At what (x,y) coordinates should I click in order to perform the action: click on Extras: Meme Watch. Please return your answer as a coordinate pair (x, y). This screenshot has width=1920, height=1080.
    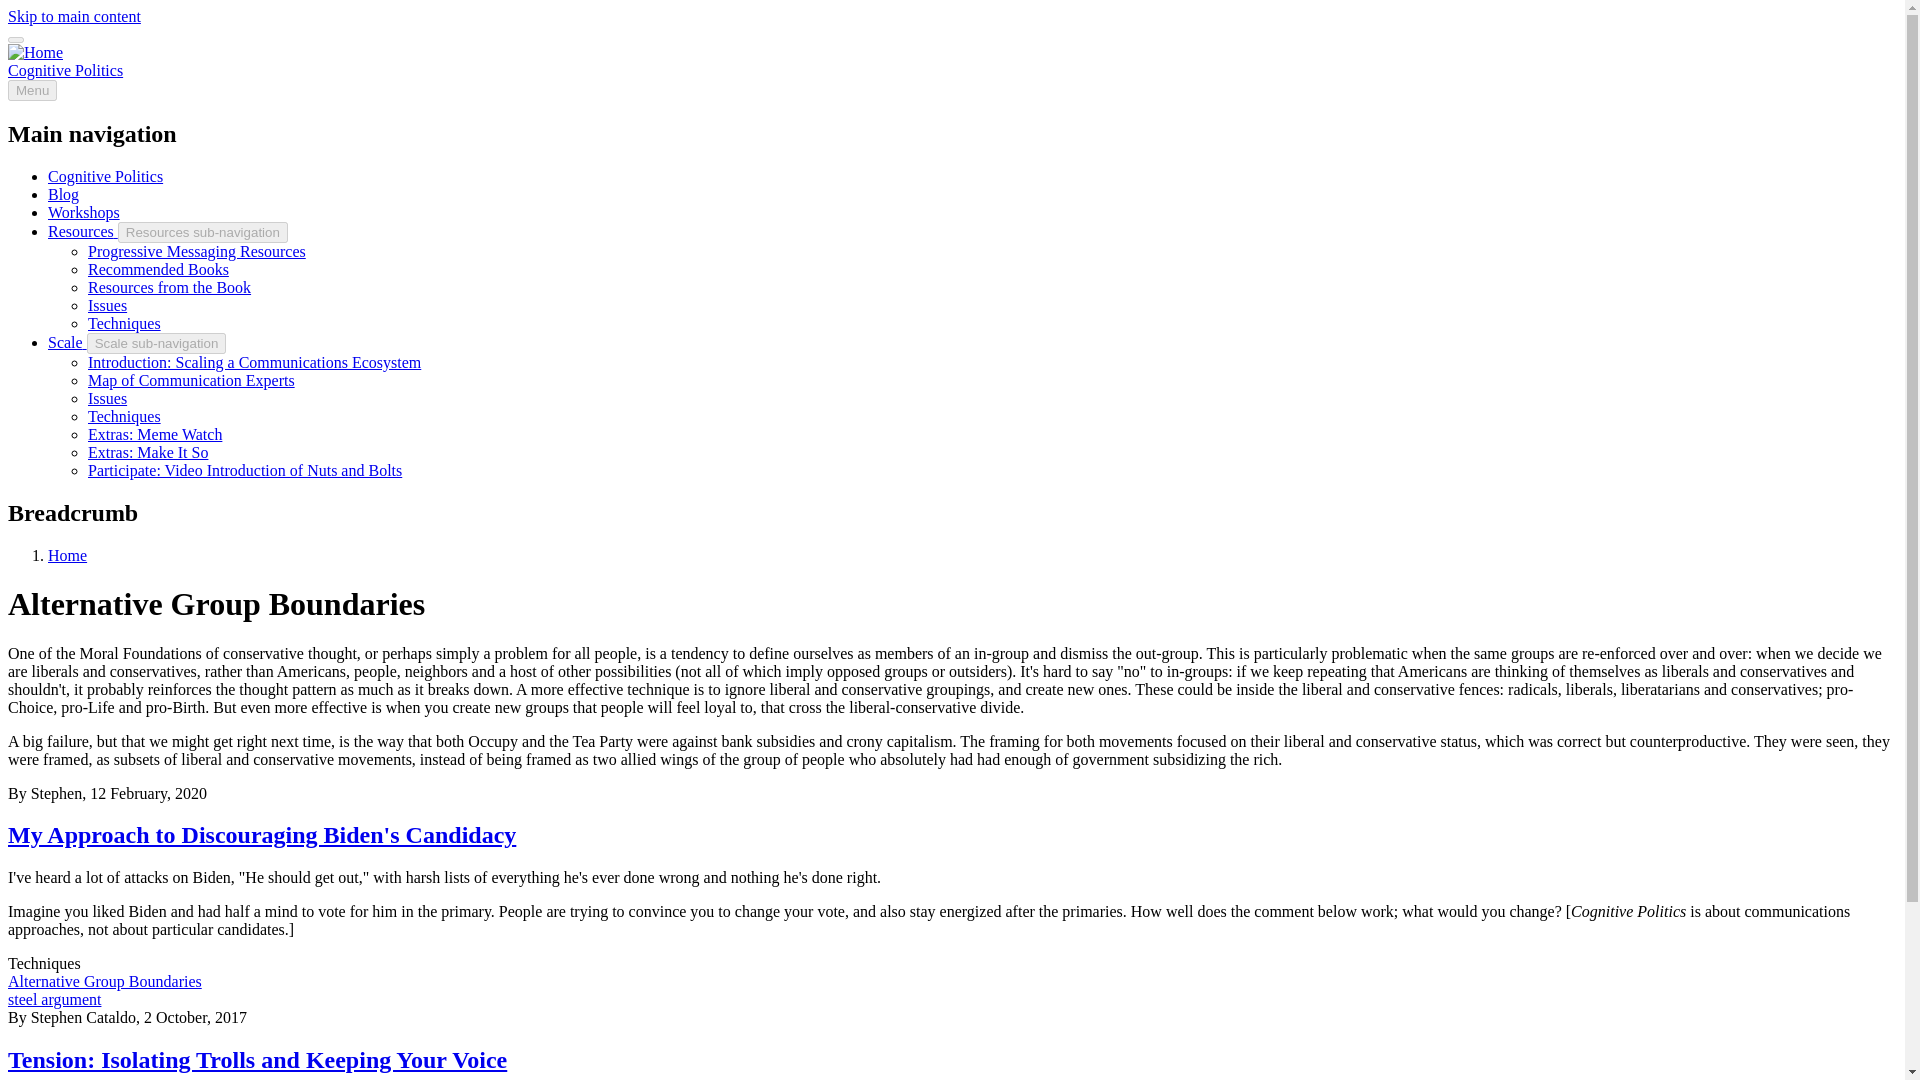
    Looking at the image, I should click on (155, 434).